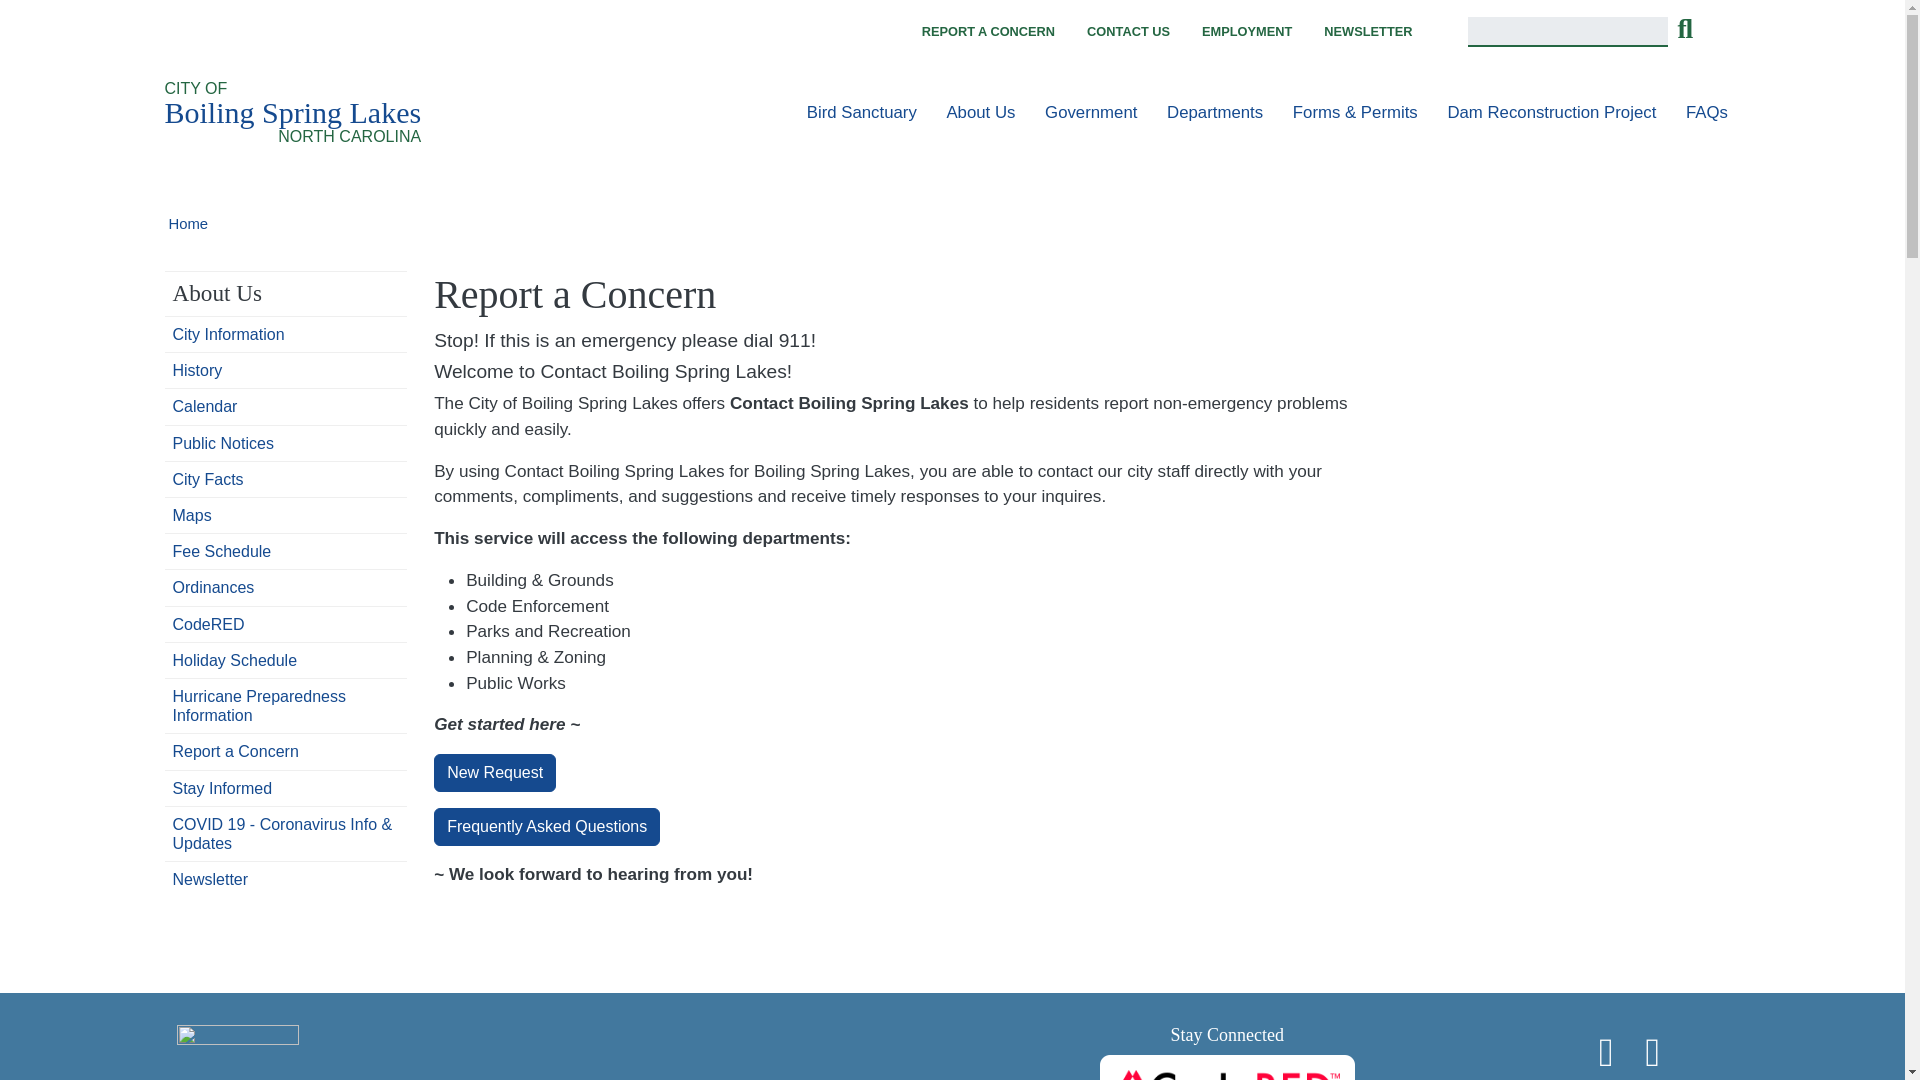 The width and height of the screenshot is (1920, 1080). Describe the element at coordinates (980, 112) in the screenshot. I see `About Us` at that location.